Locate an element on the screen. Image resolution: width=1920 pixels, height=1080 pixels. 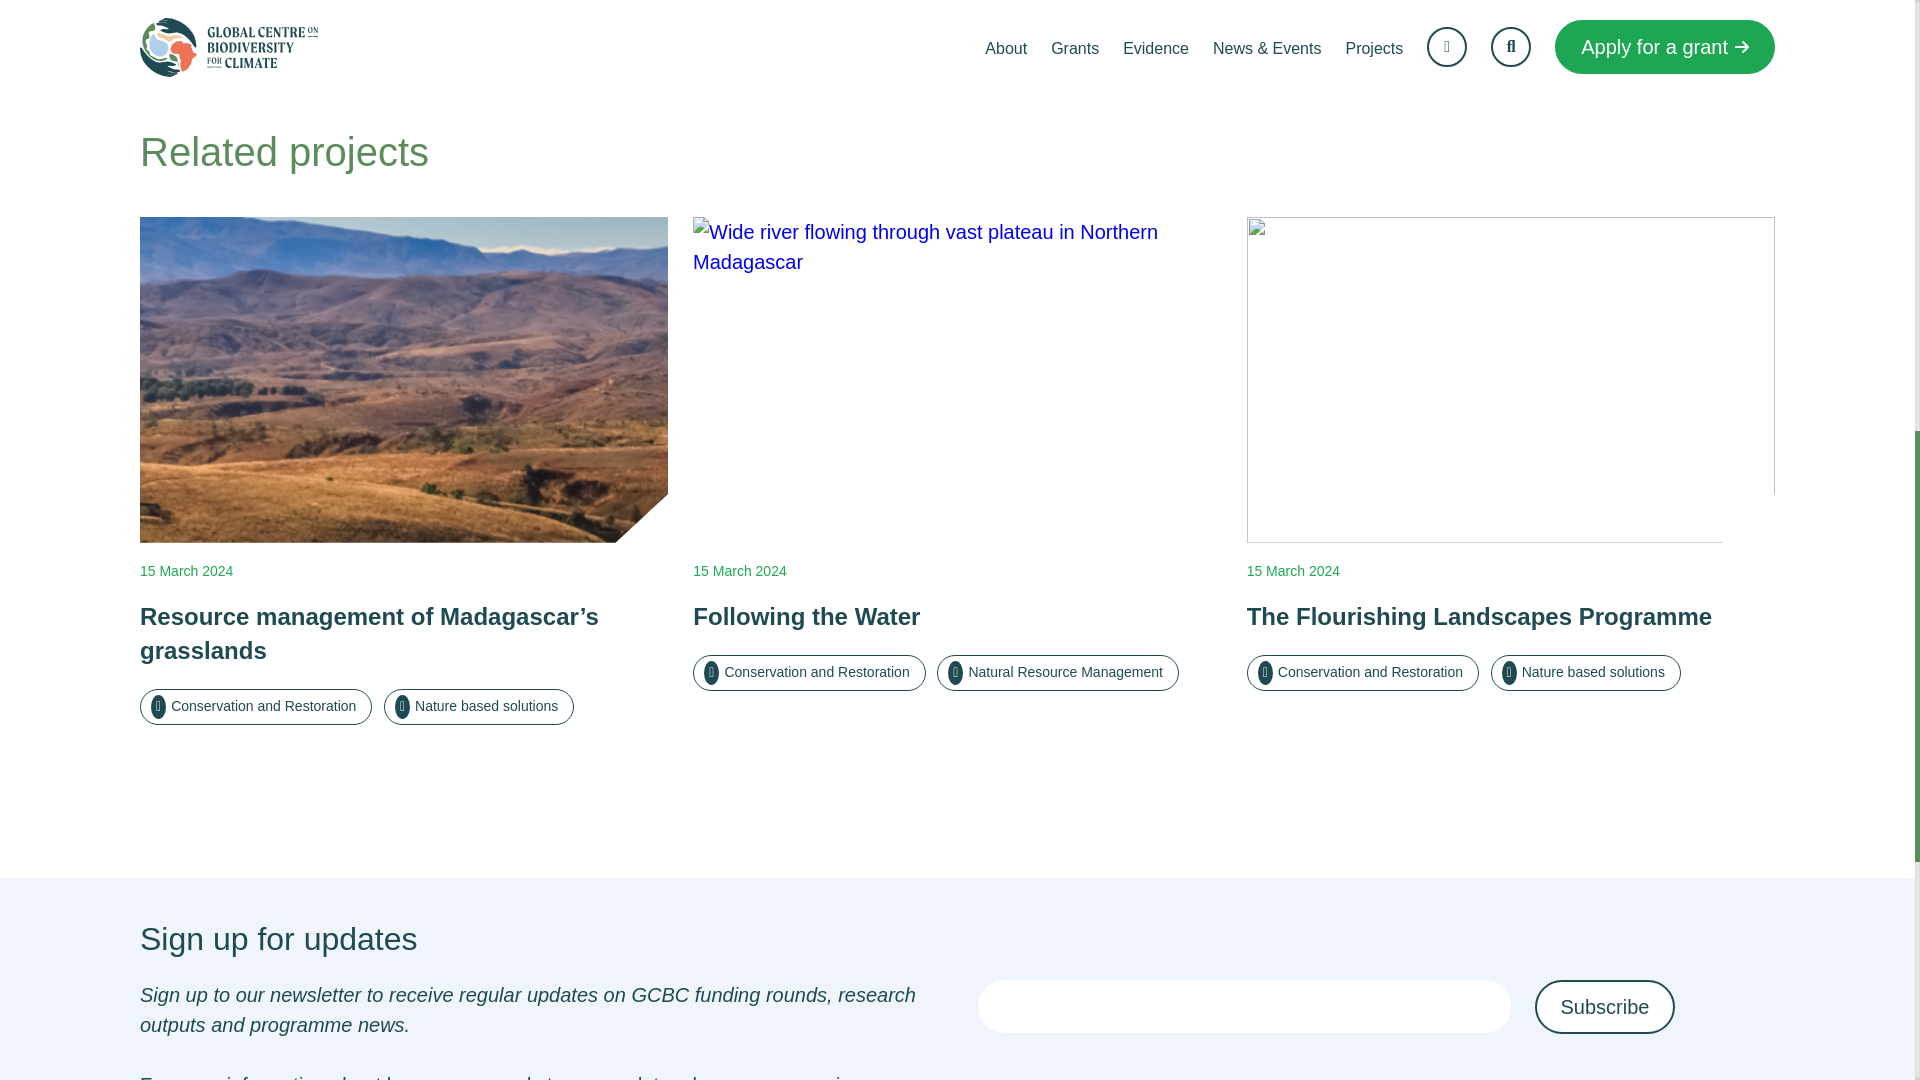
Natural Resource Management is located at coordinates (1057, 672).